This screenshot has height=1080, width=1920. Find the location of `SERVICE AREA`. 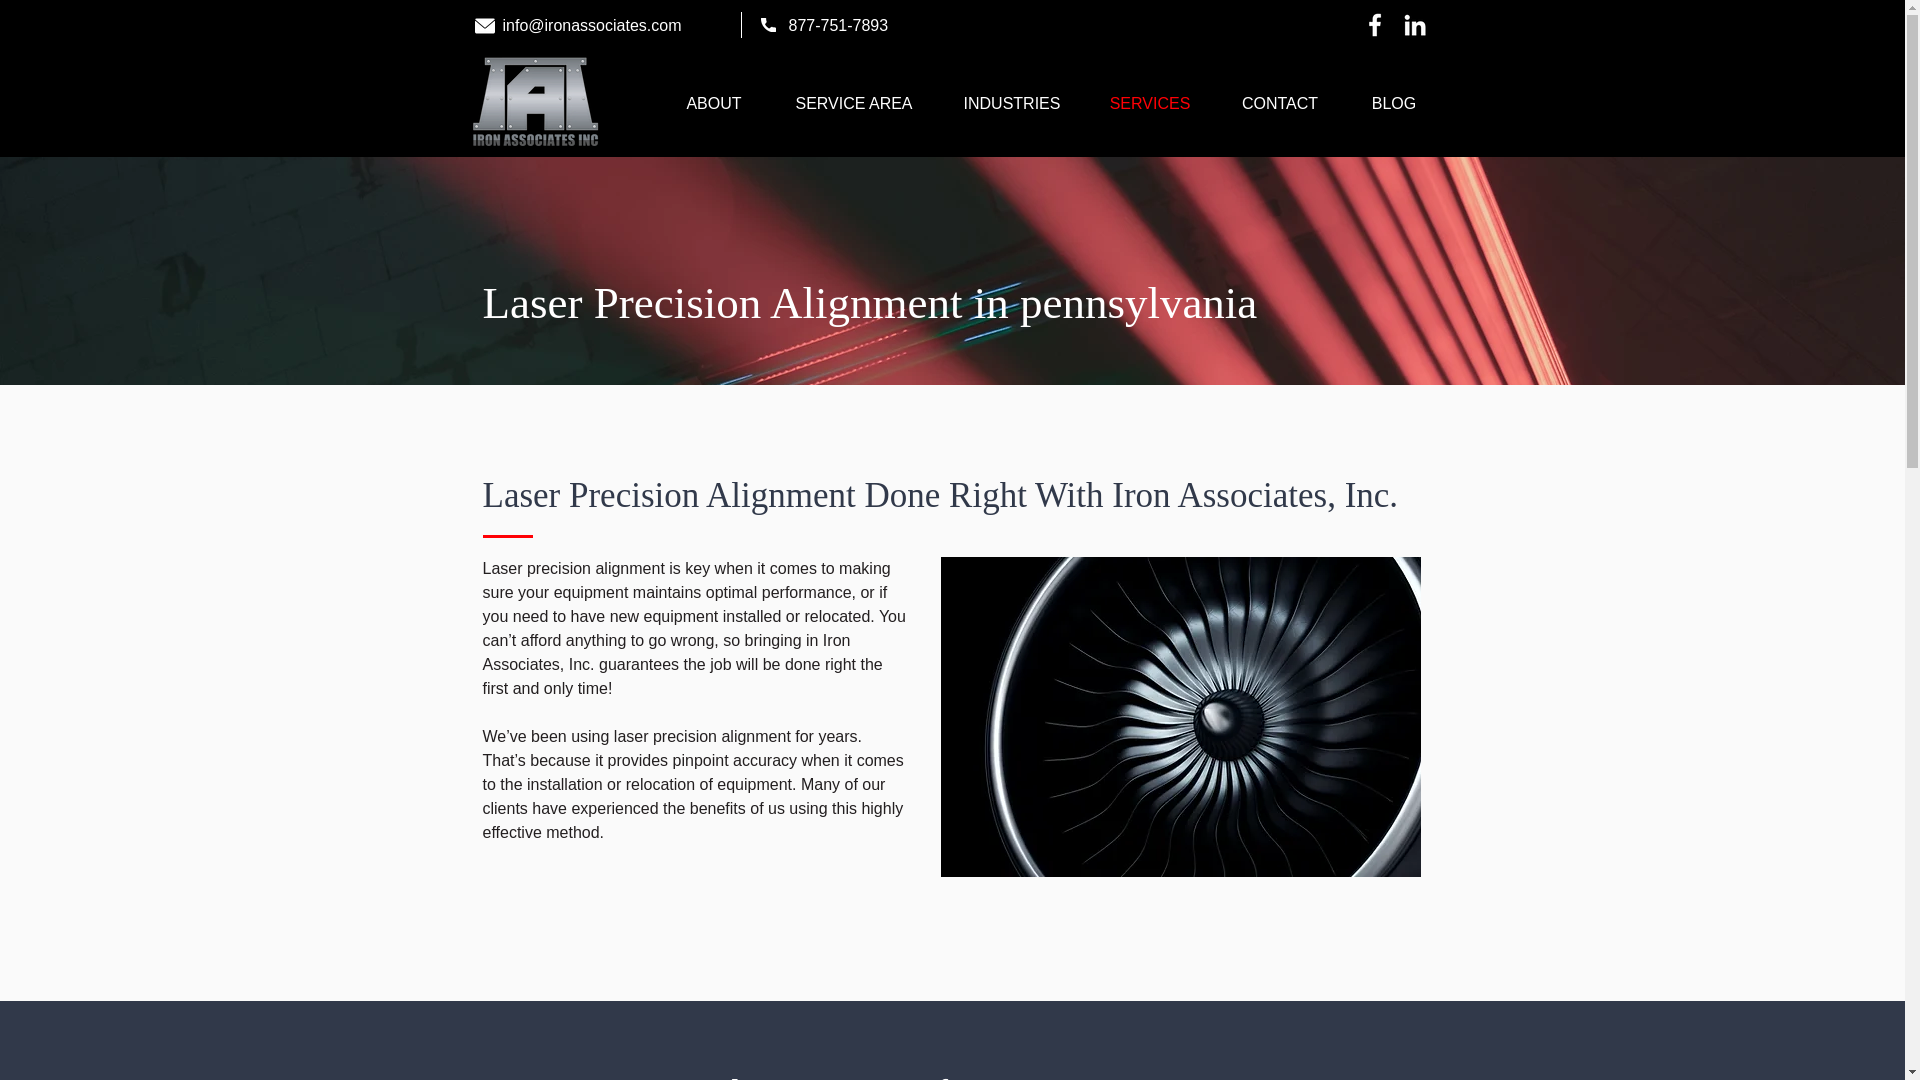

SERVICE AREA is located at coordinates (854, 104).